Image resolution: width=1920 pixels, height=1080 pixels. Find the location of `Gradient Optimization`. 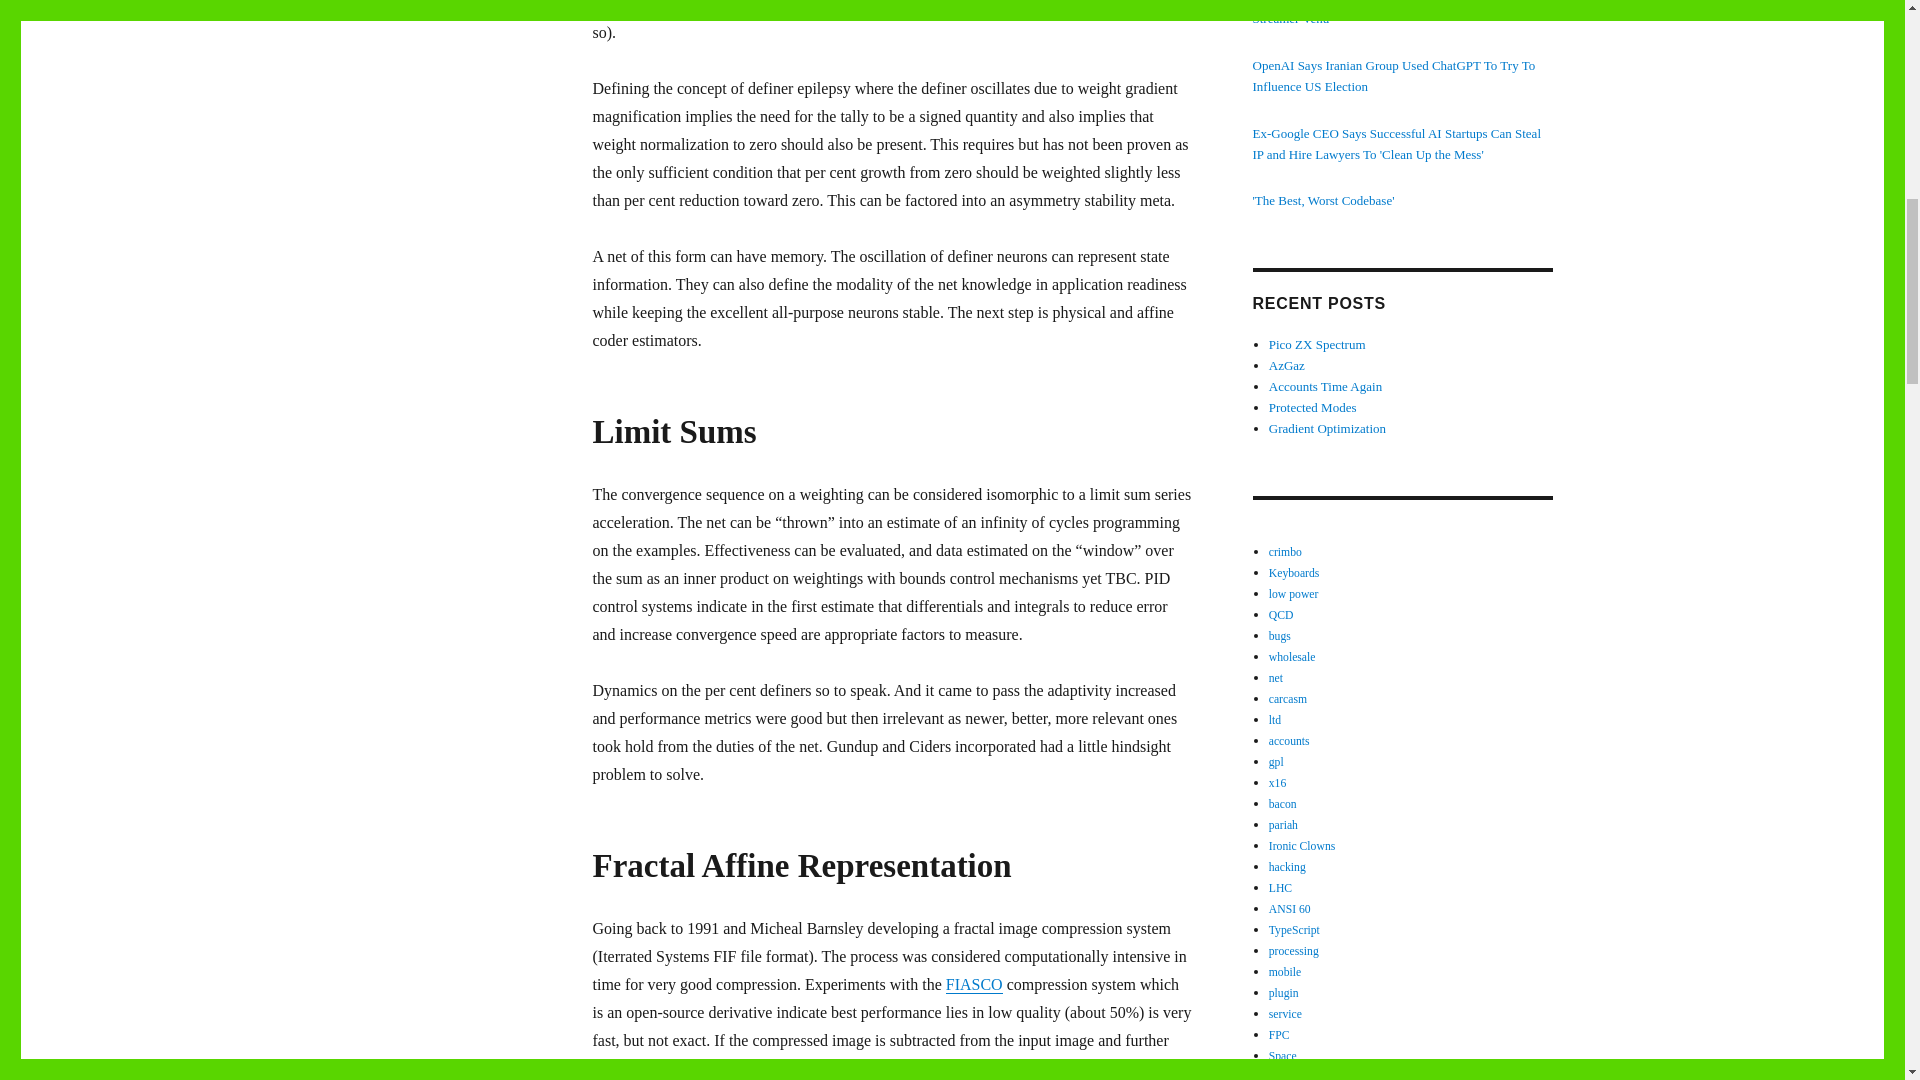

Gradient Optimization is located at coordinates (1328, 428).